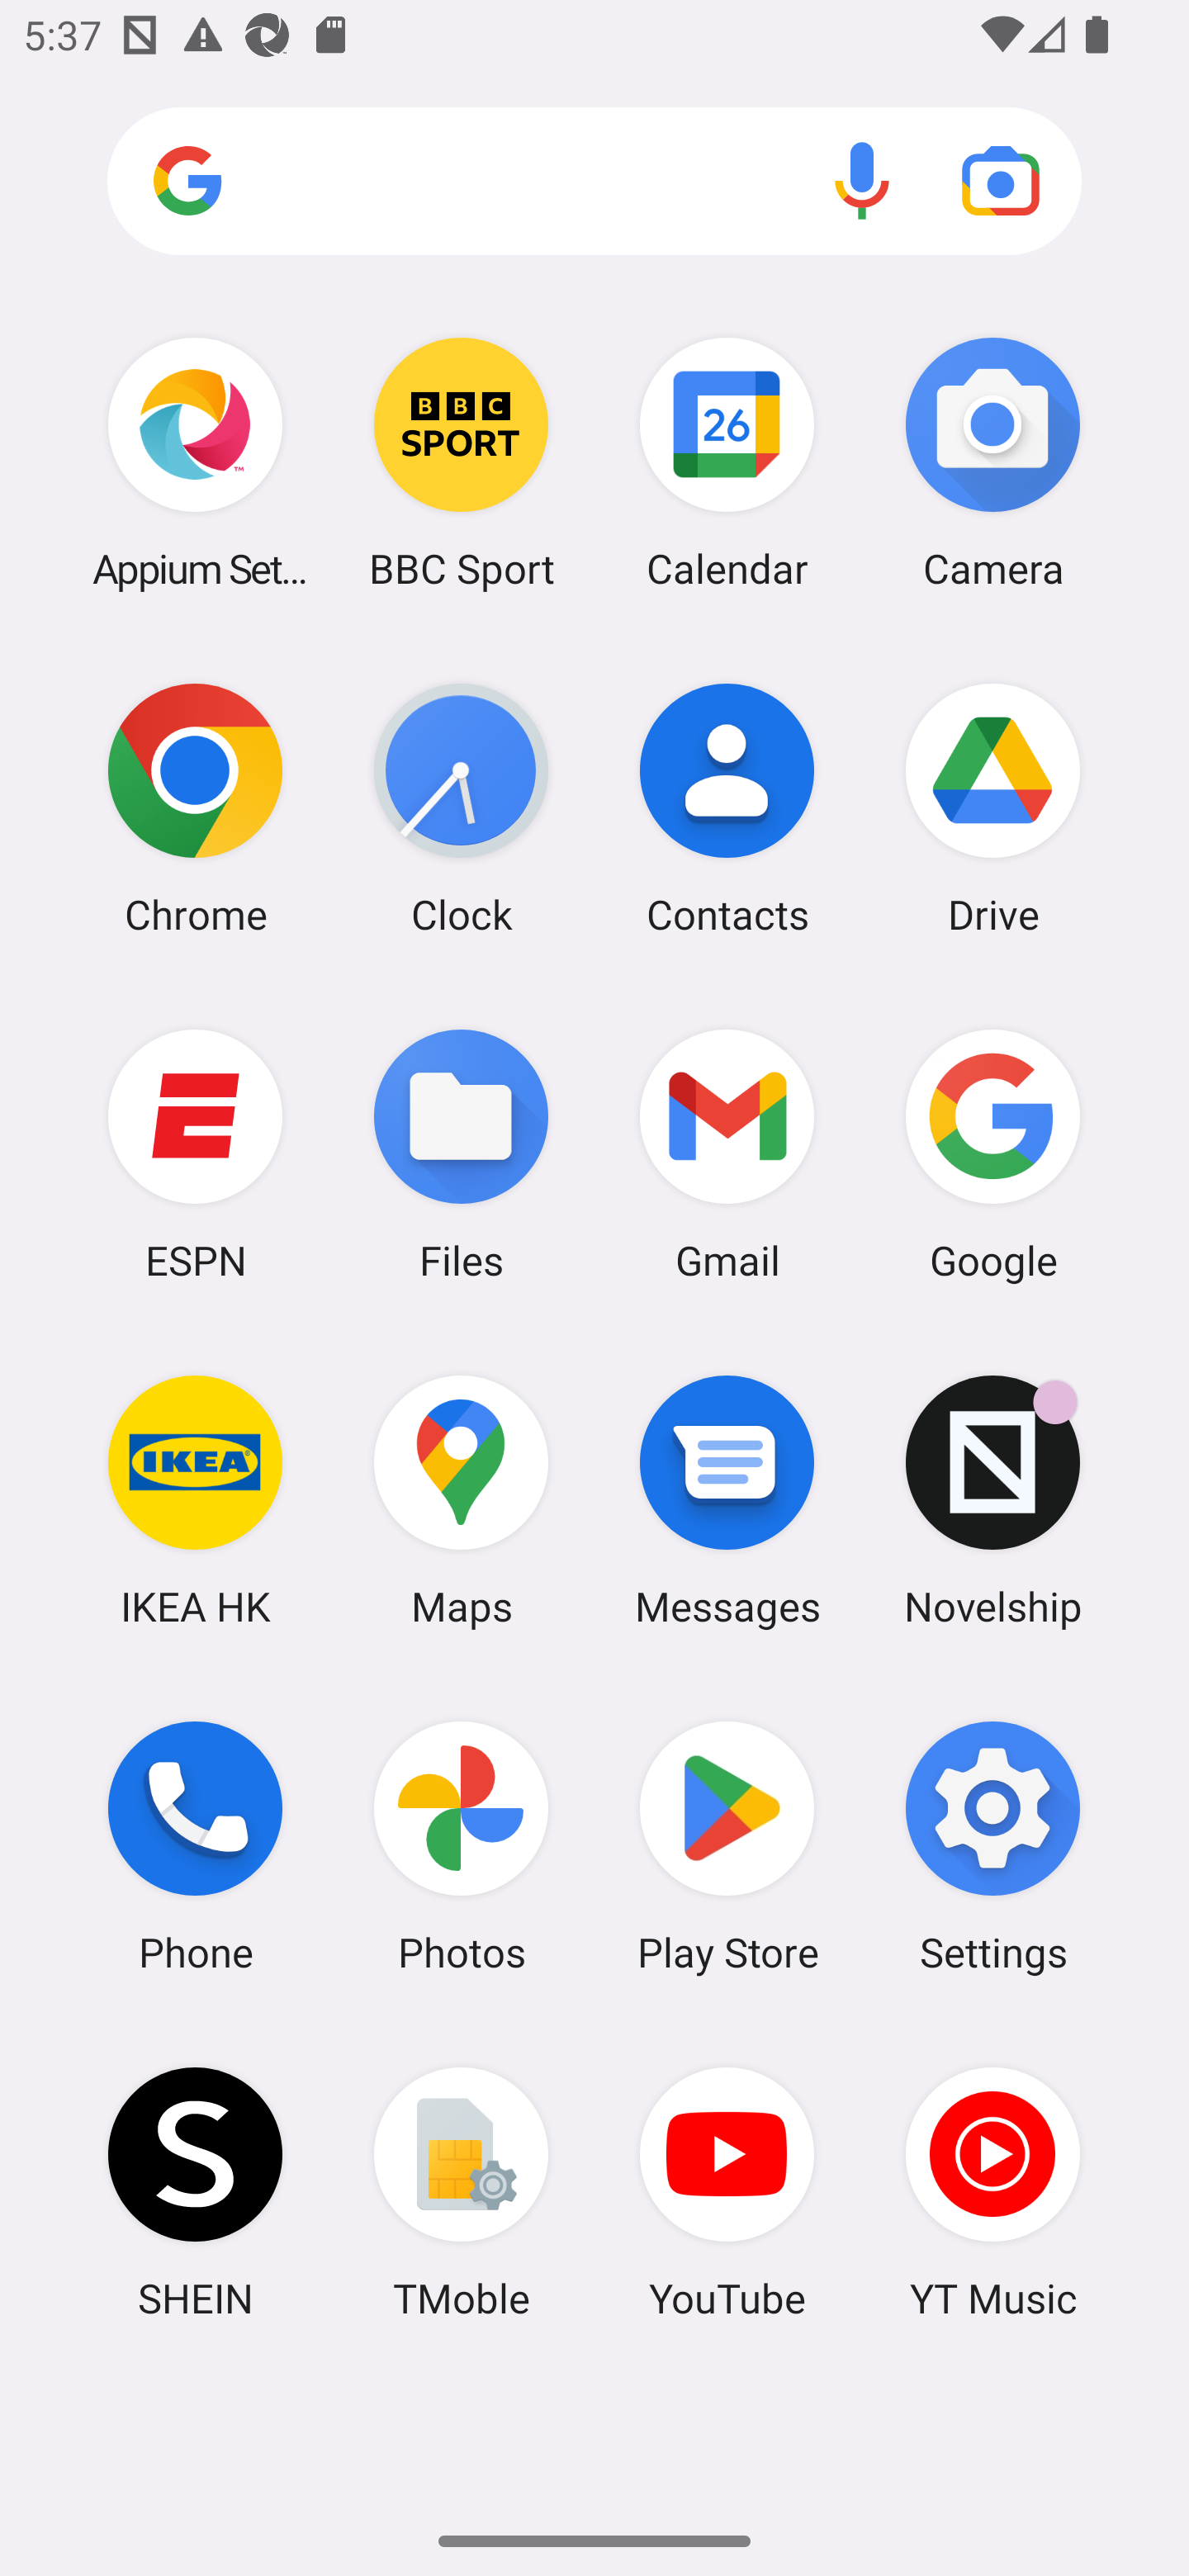  I want to click on Appium Settings, so click(195, 462).